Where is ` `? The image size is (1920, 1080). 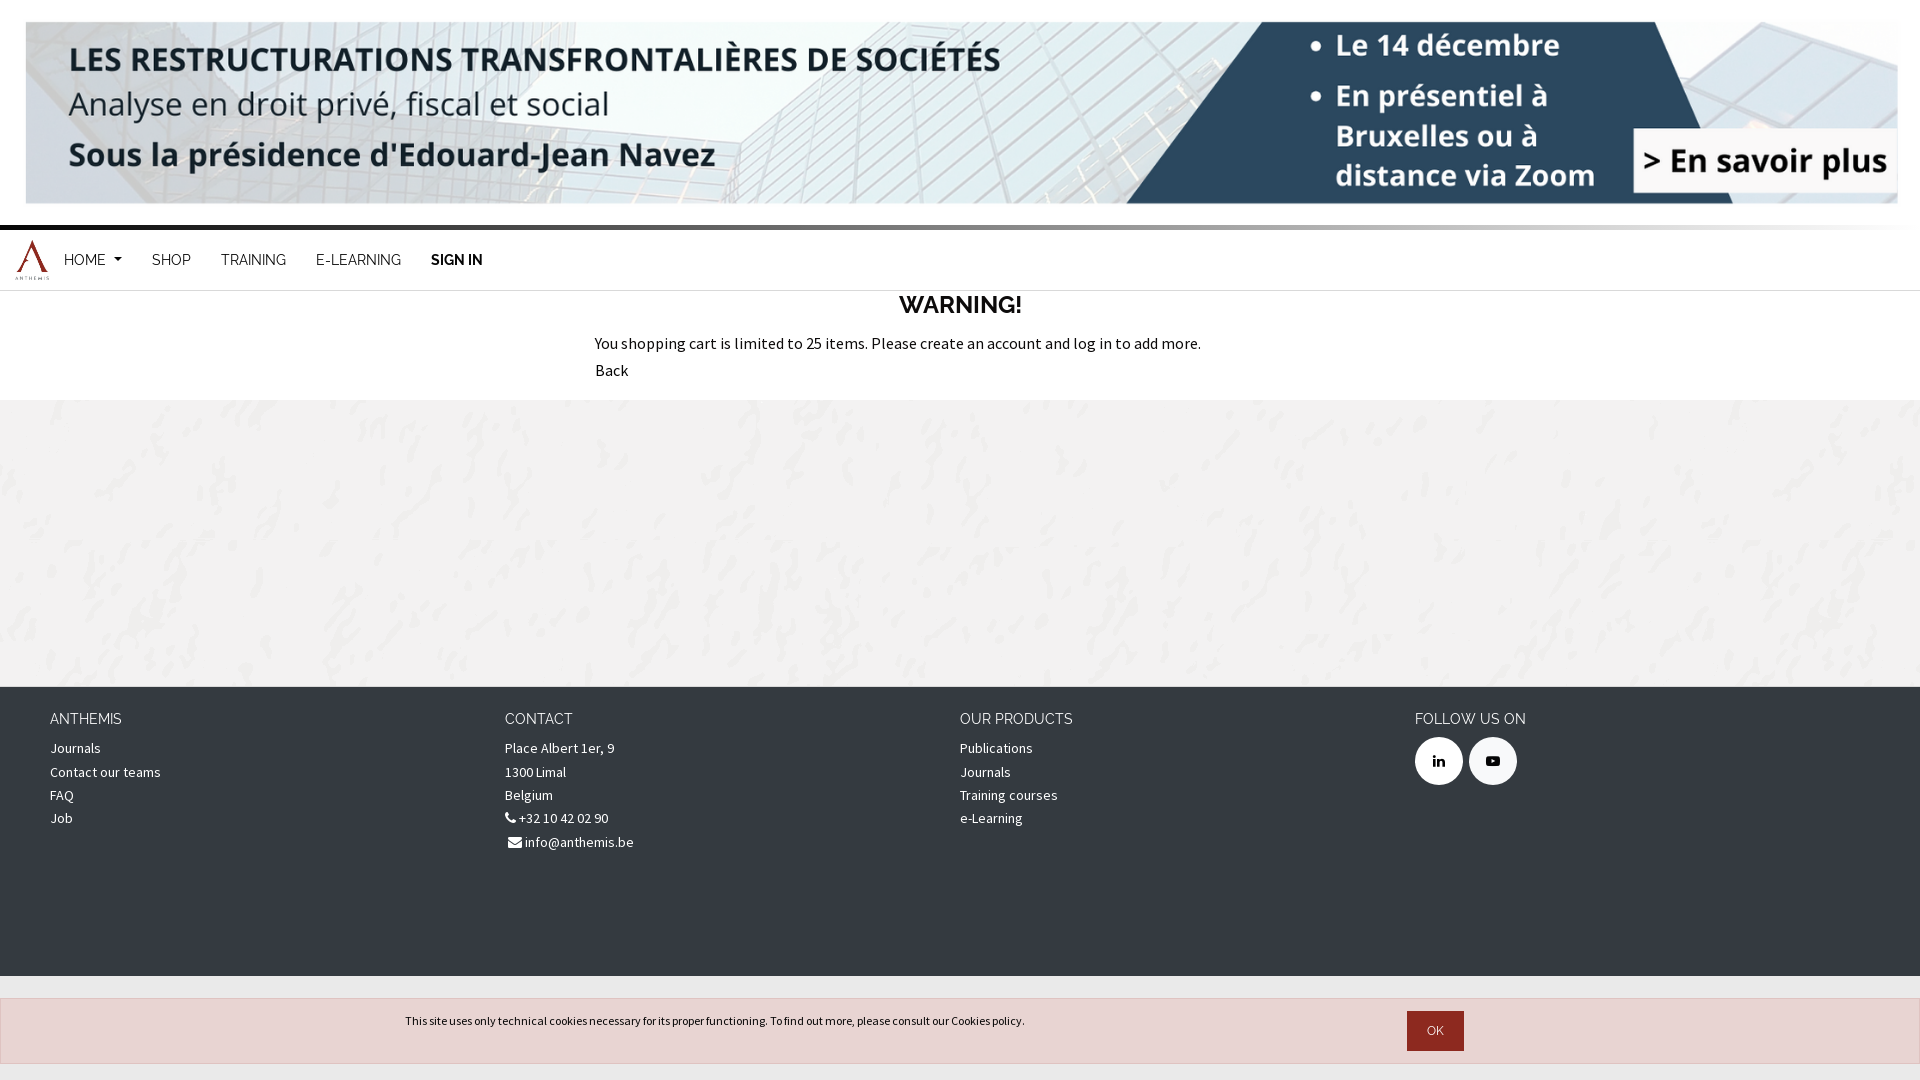
  is located at coordinates (52, 912).